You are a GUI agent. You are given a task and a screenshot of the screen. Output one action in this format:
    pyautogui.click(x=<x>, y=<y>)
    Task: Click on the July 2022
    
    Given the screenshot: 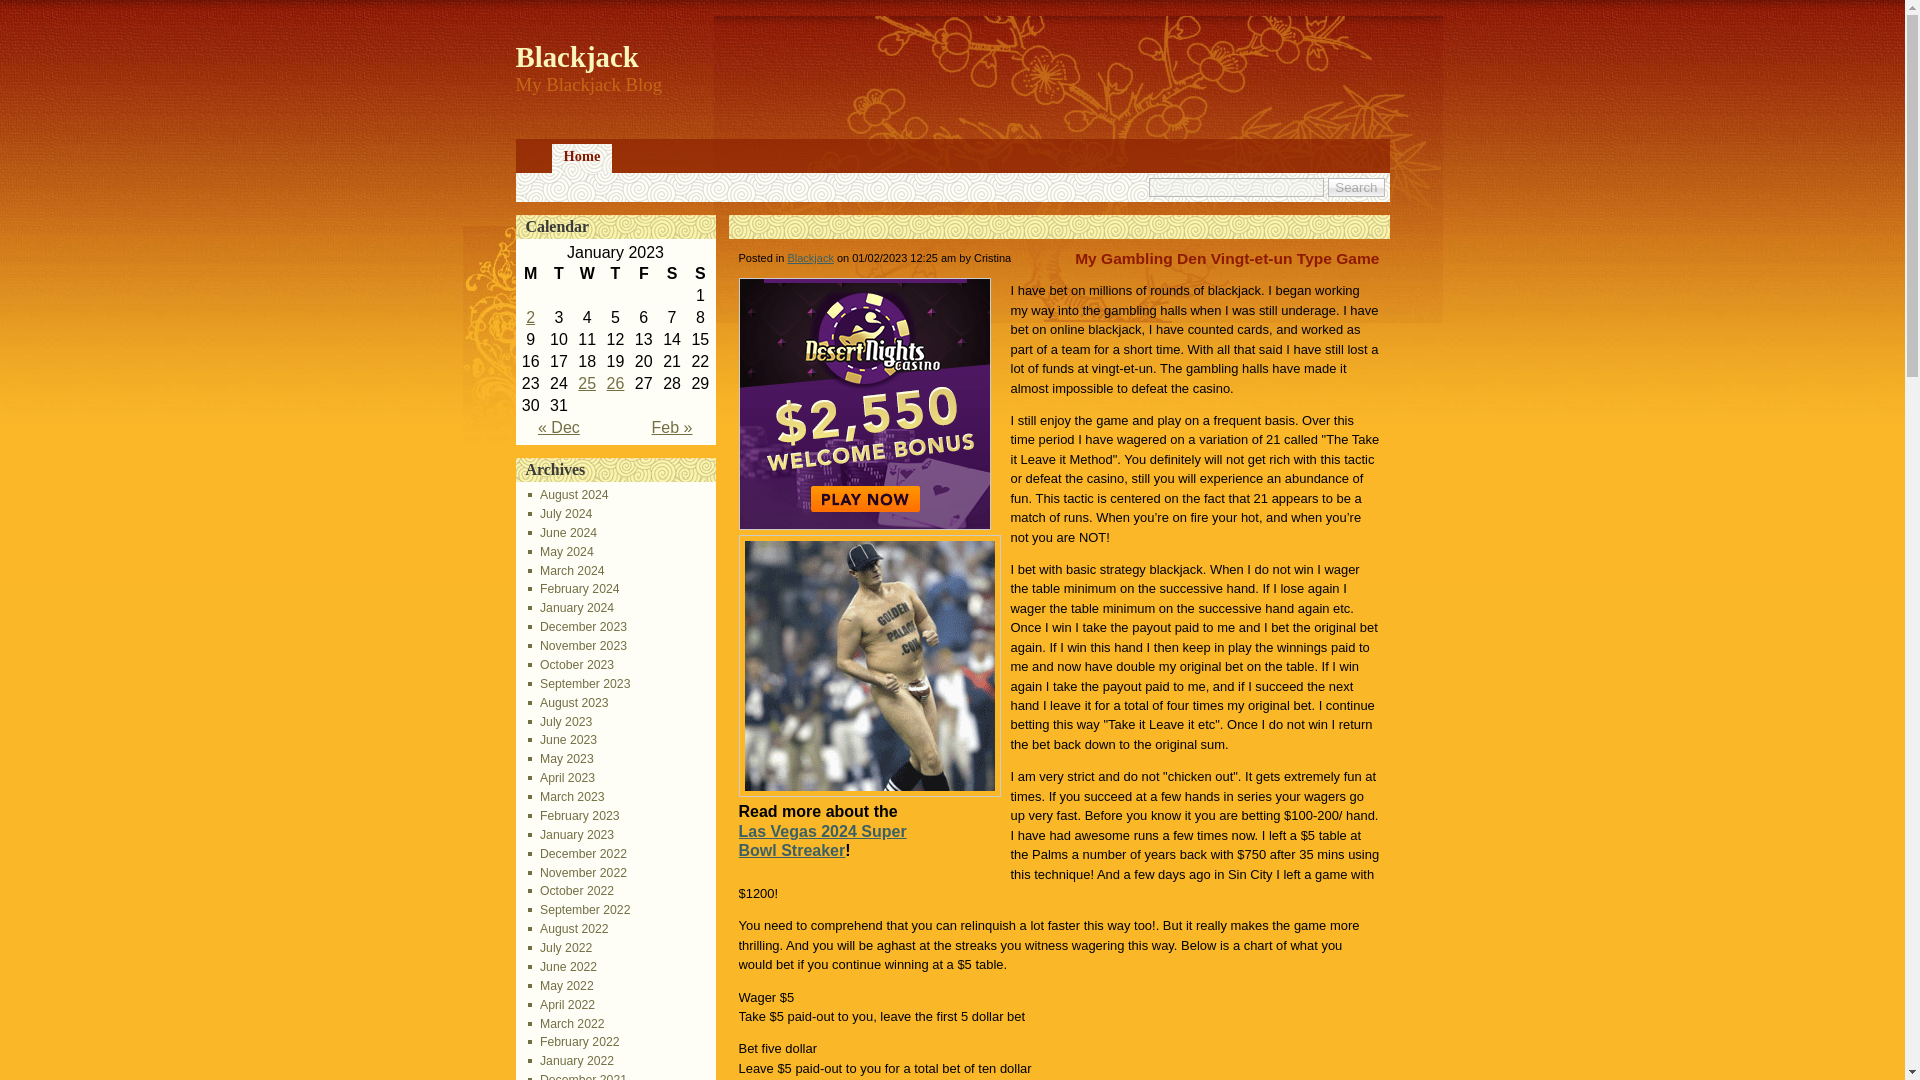 What is the action you would take?
    pyautogui.click(x=560, y=947)
    